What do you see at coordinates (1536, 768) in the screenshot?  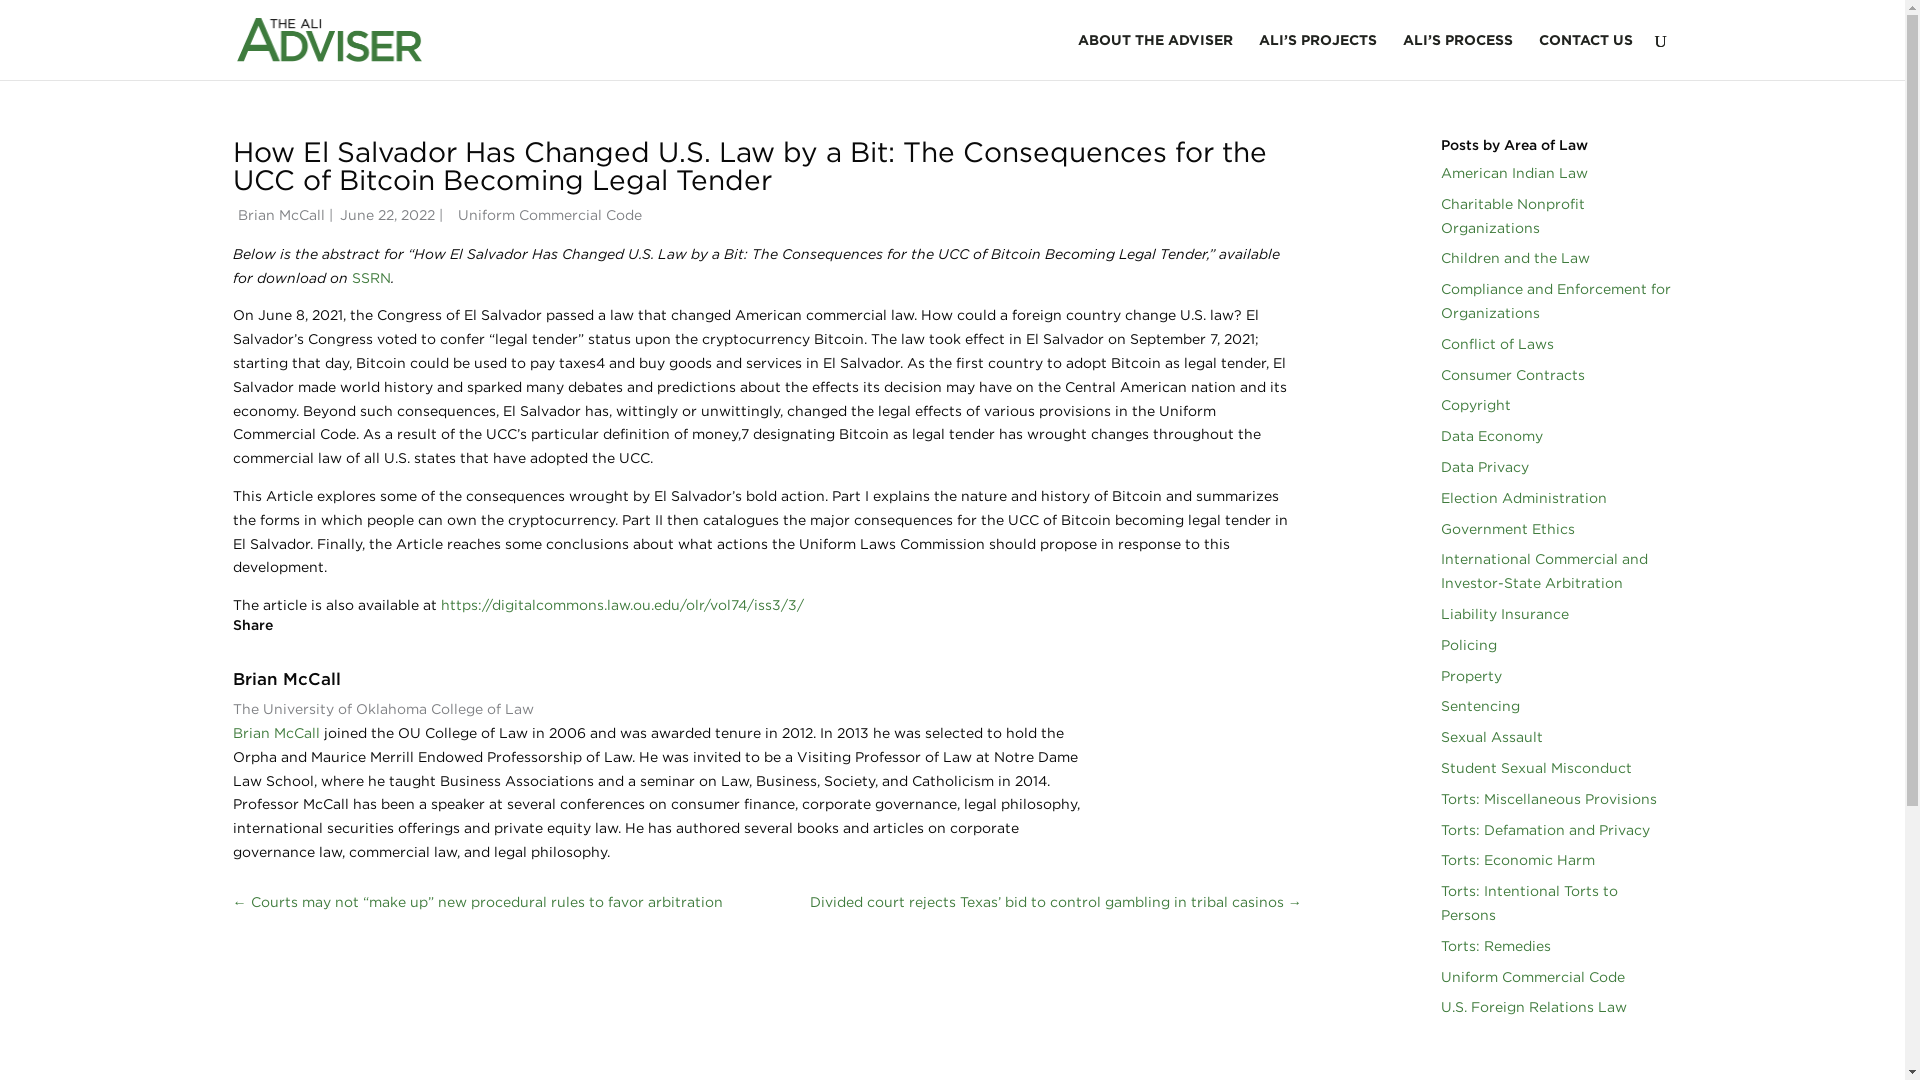 I see `Student Sexual Misconduct` at bounding box center [1536, 768].